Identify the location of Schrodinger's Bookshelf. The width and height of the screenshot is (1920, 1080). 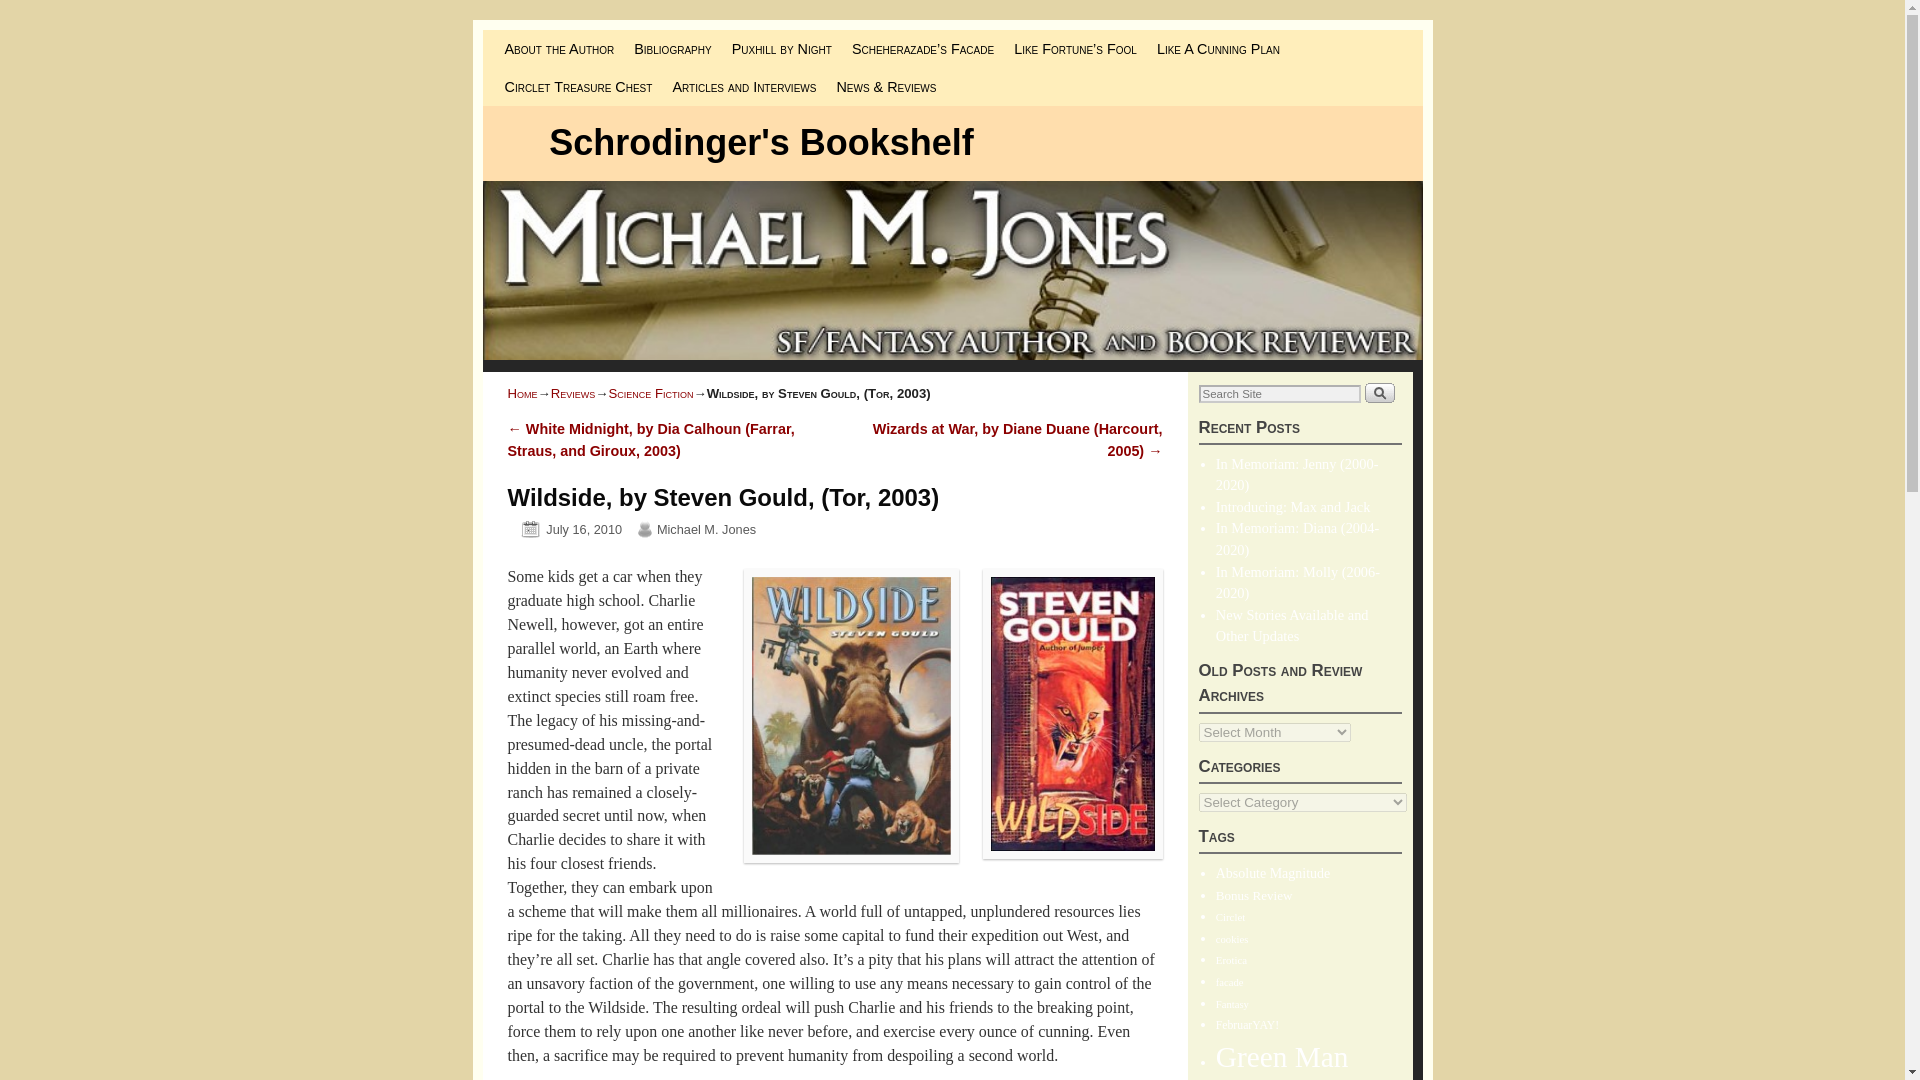
(761, 142).